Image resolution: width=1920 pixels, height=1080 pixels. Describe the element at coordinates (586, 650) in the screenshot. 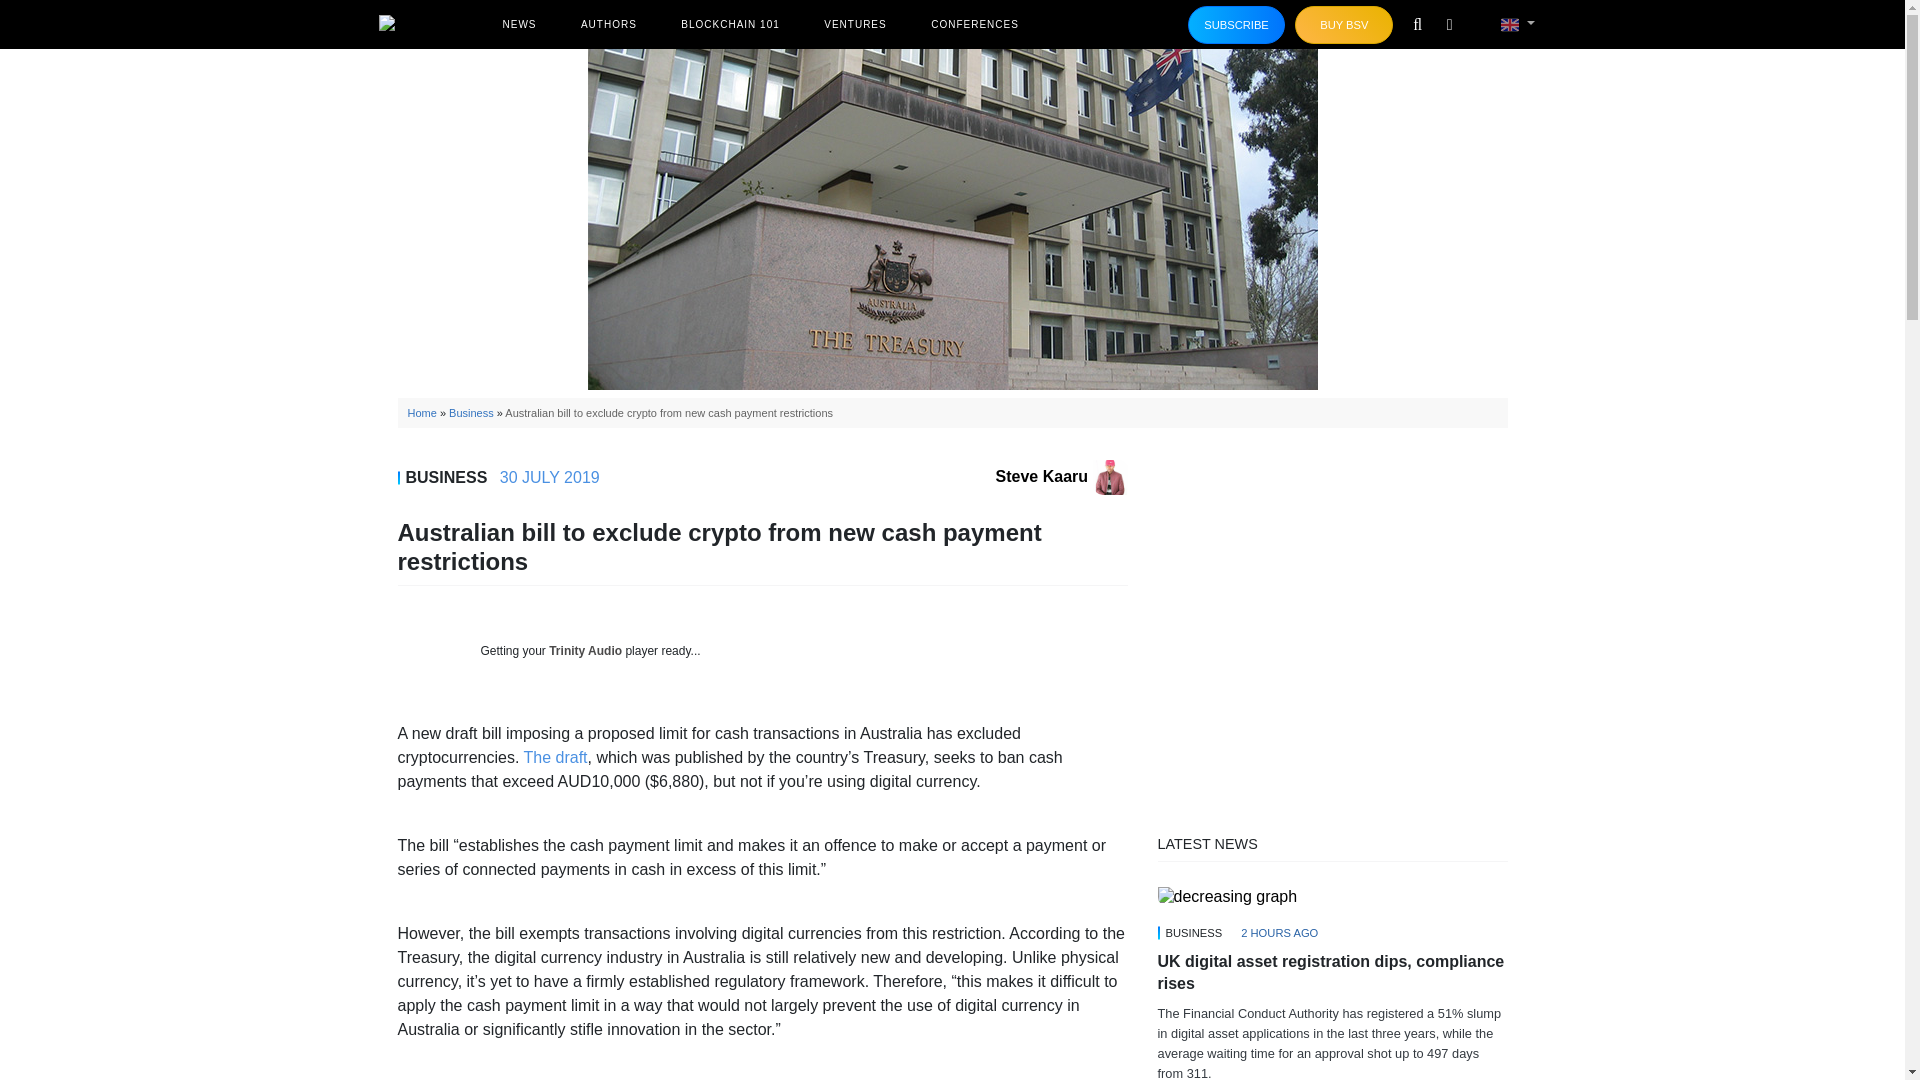

I see `Trinity Audio` at that location.